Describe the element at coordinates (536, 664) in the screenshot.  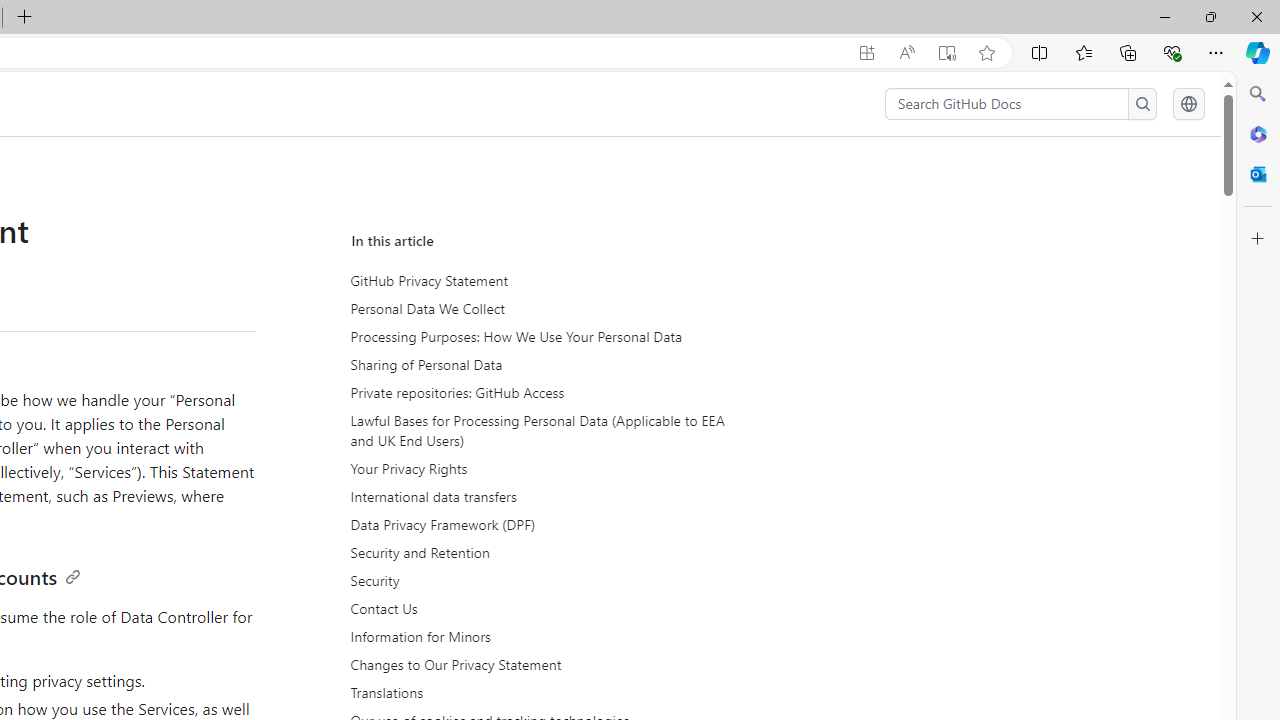
I see `Changes to Our Privacy Statement` at that location.